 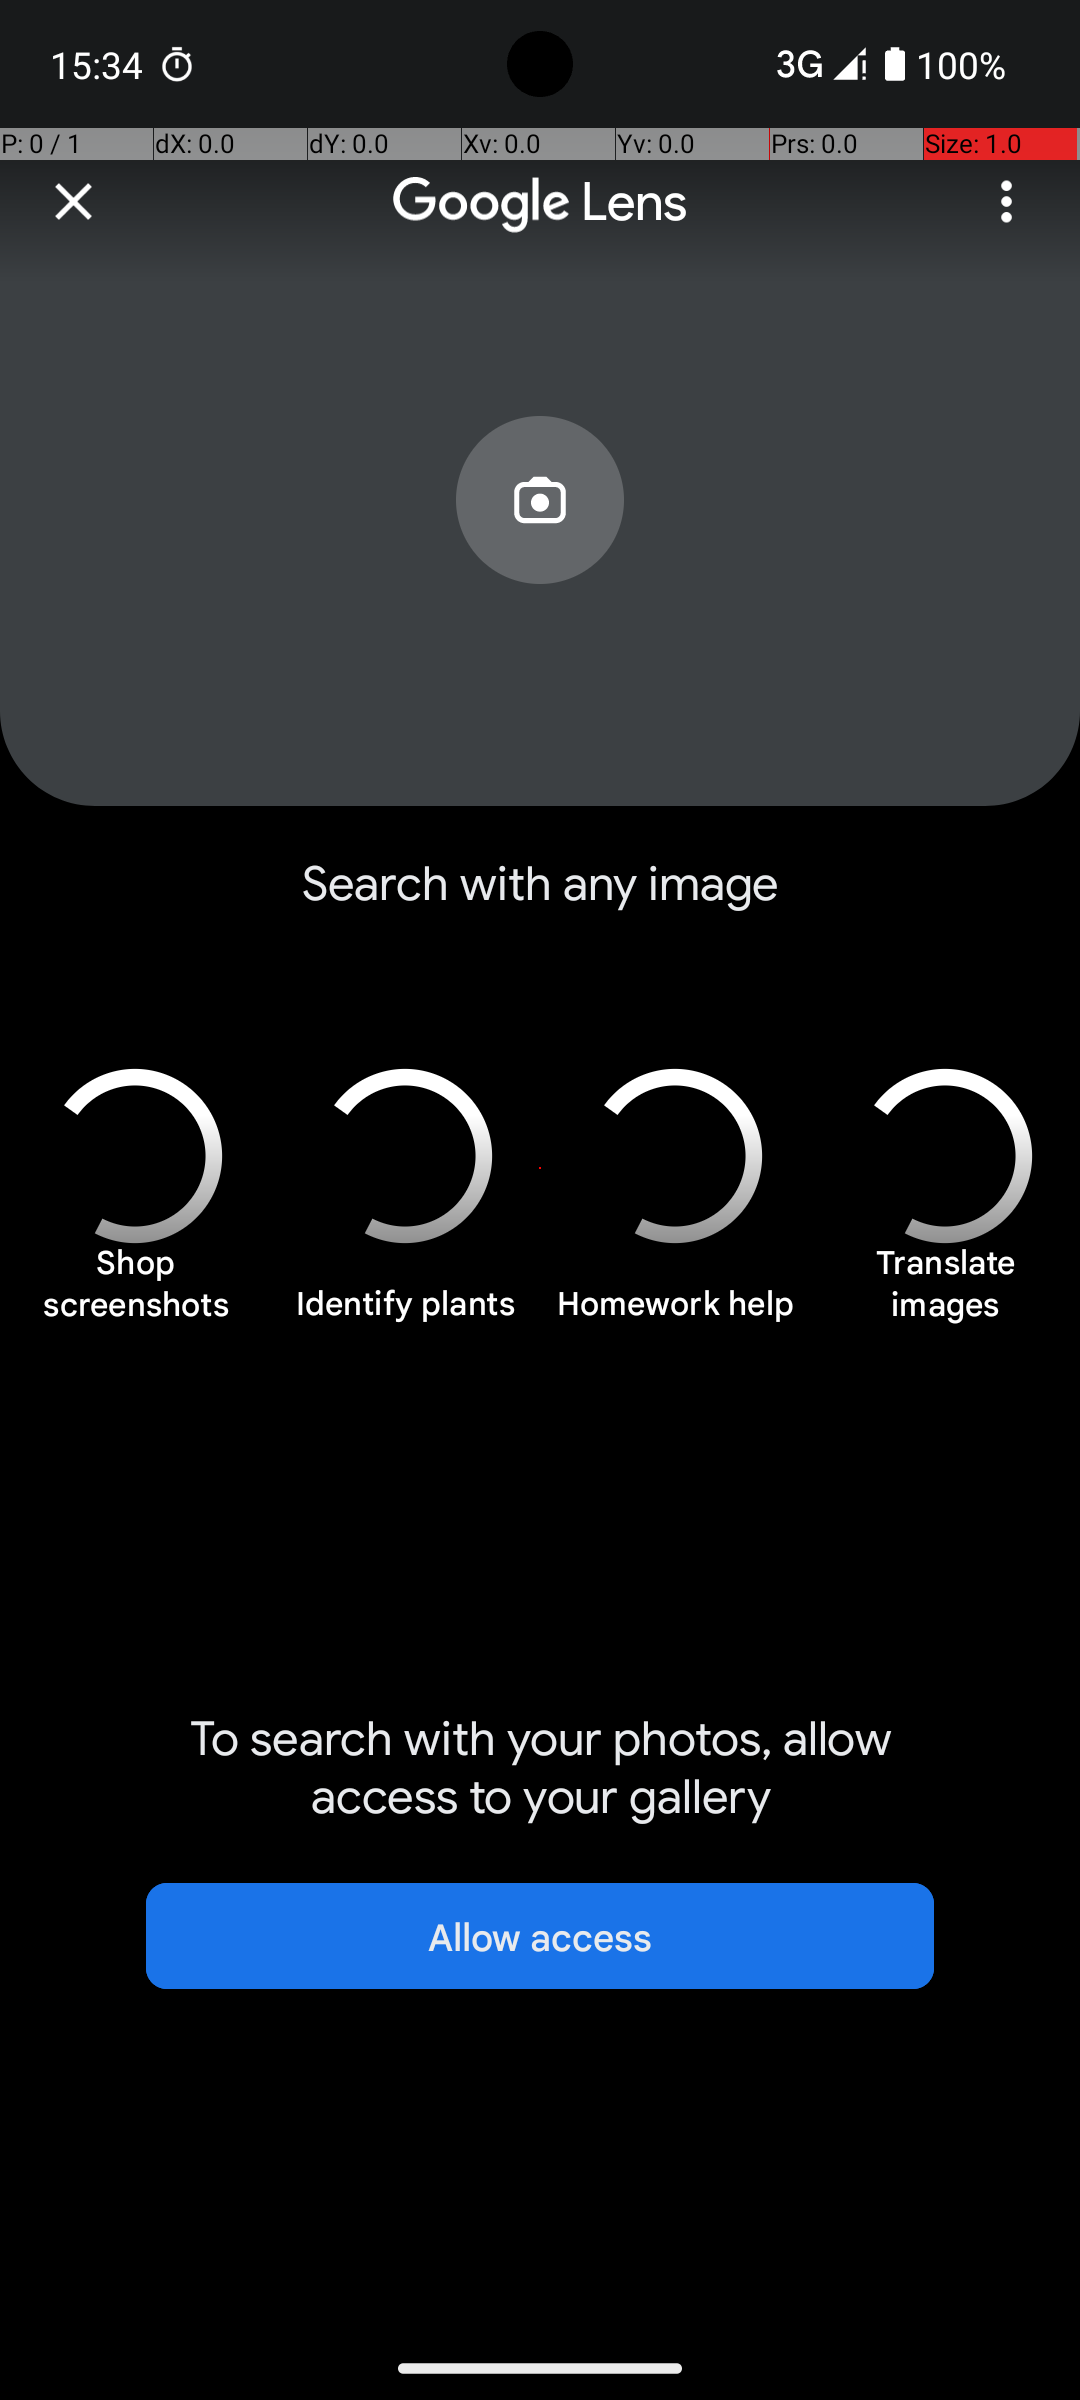 What do you see at coordinates (540, 900) in the screenshot?
I see `Search with any image` at bounding box center [540, 900].